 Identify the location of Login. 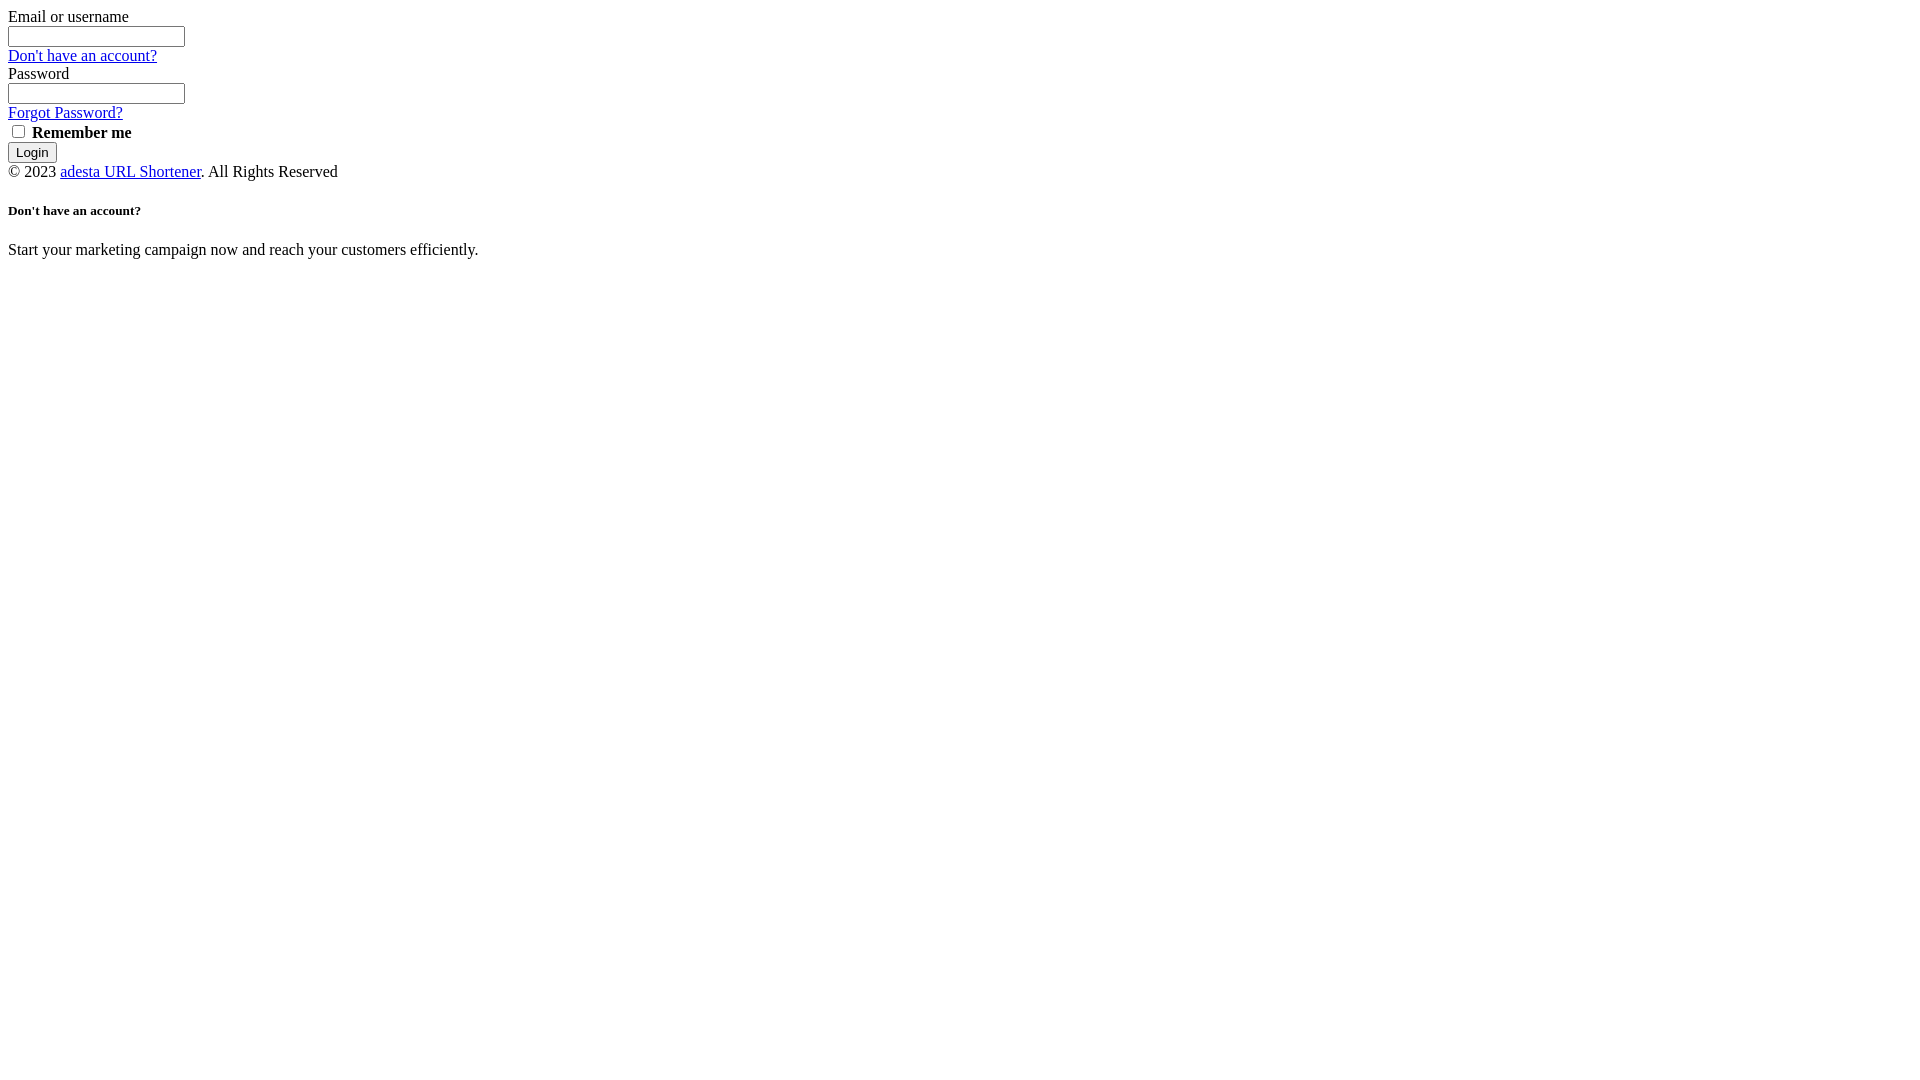
(32, 152).